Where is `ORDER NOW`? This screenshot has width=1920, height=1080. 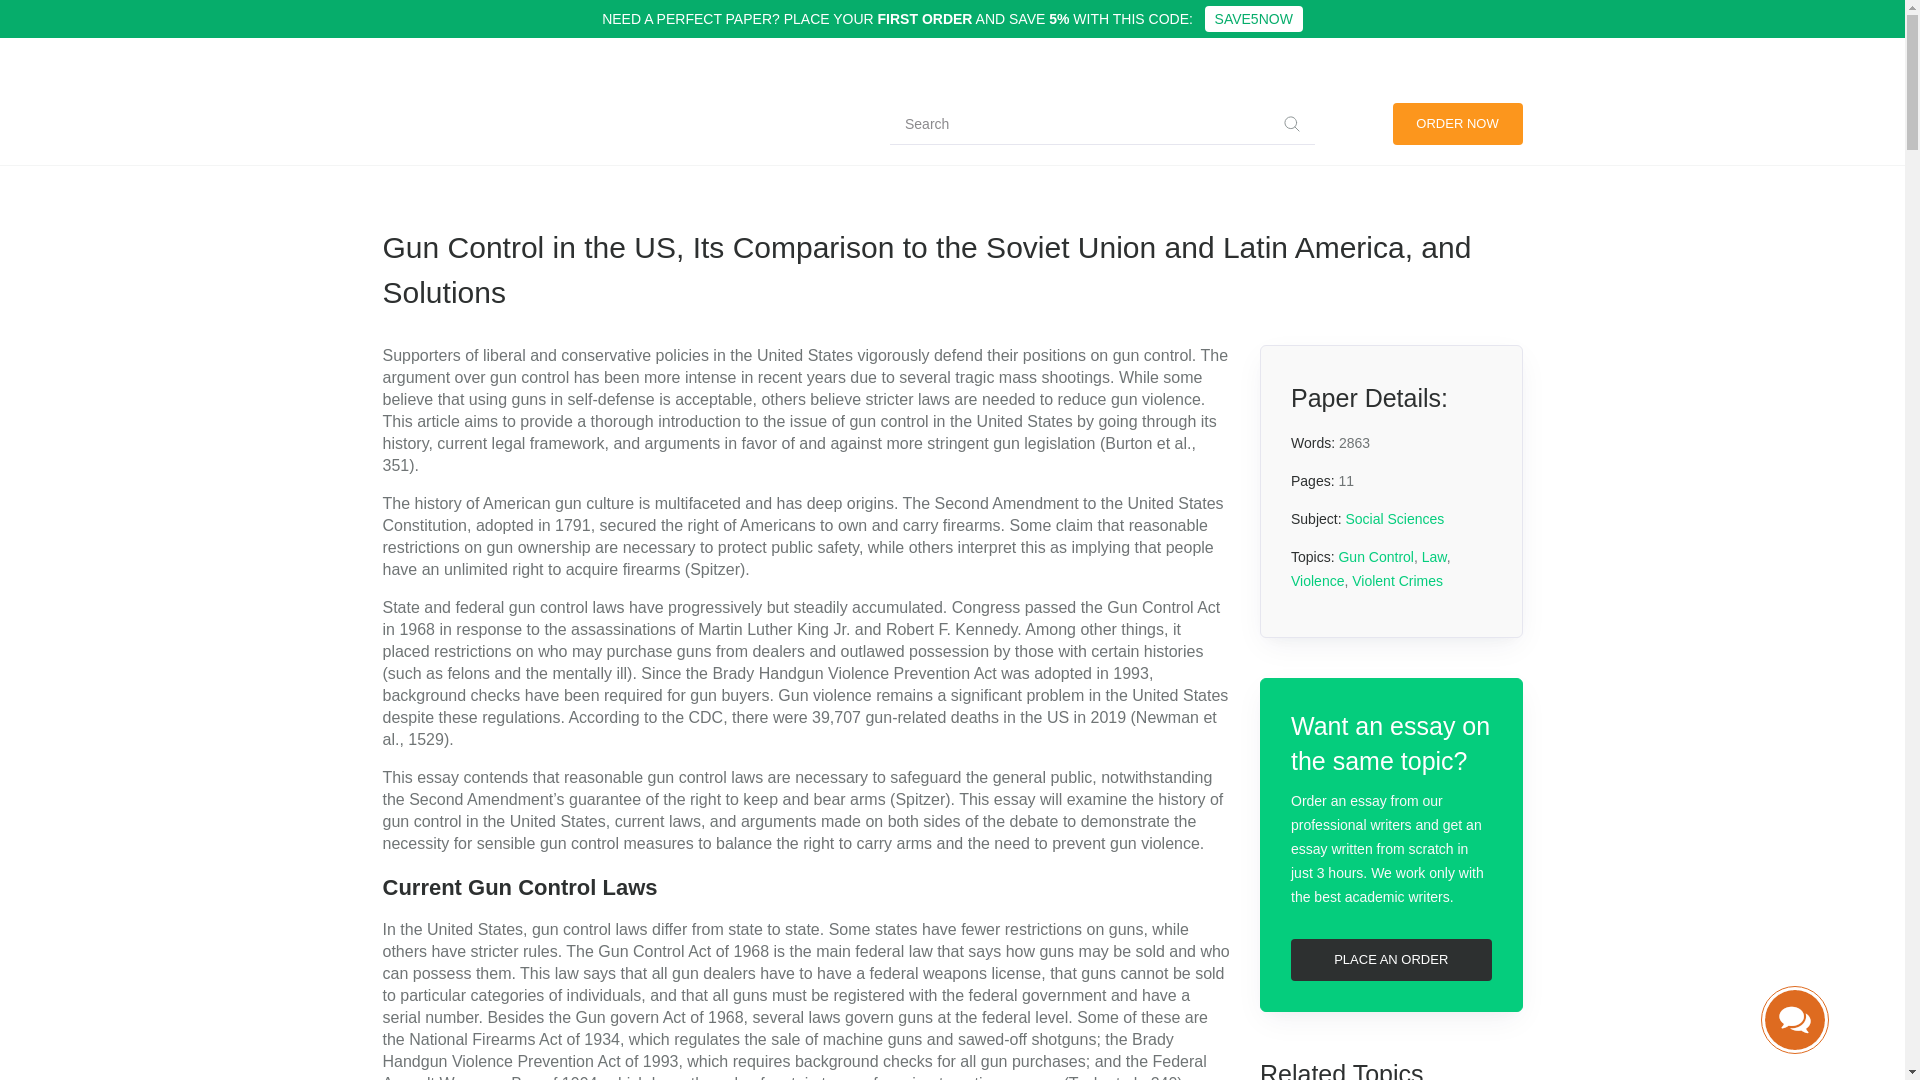 ORDER NOW is located at coordinates (1457, 123).